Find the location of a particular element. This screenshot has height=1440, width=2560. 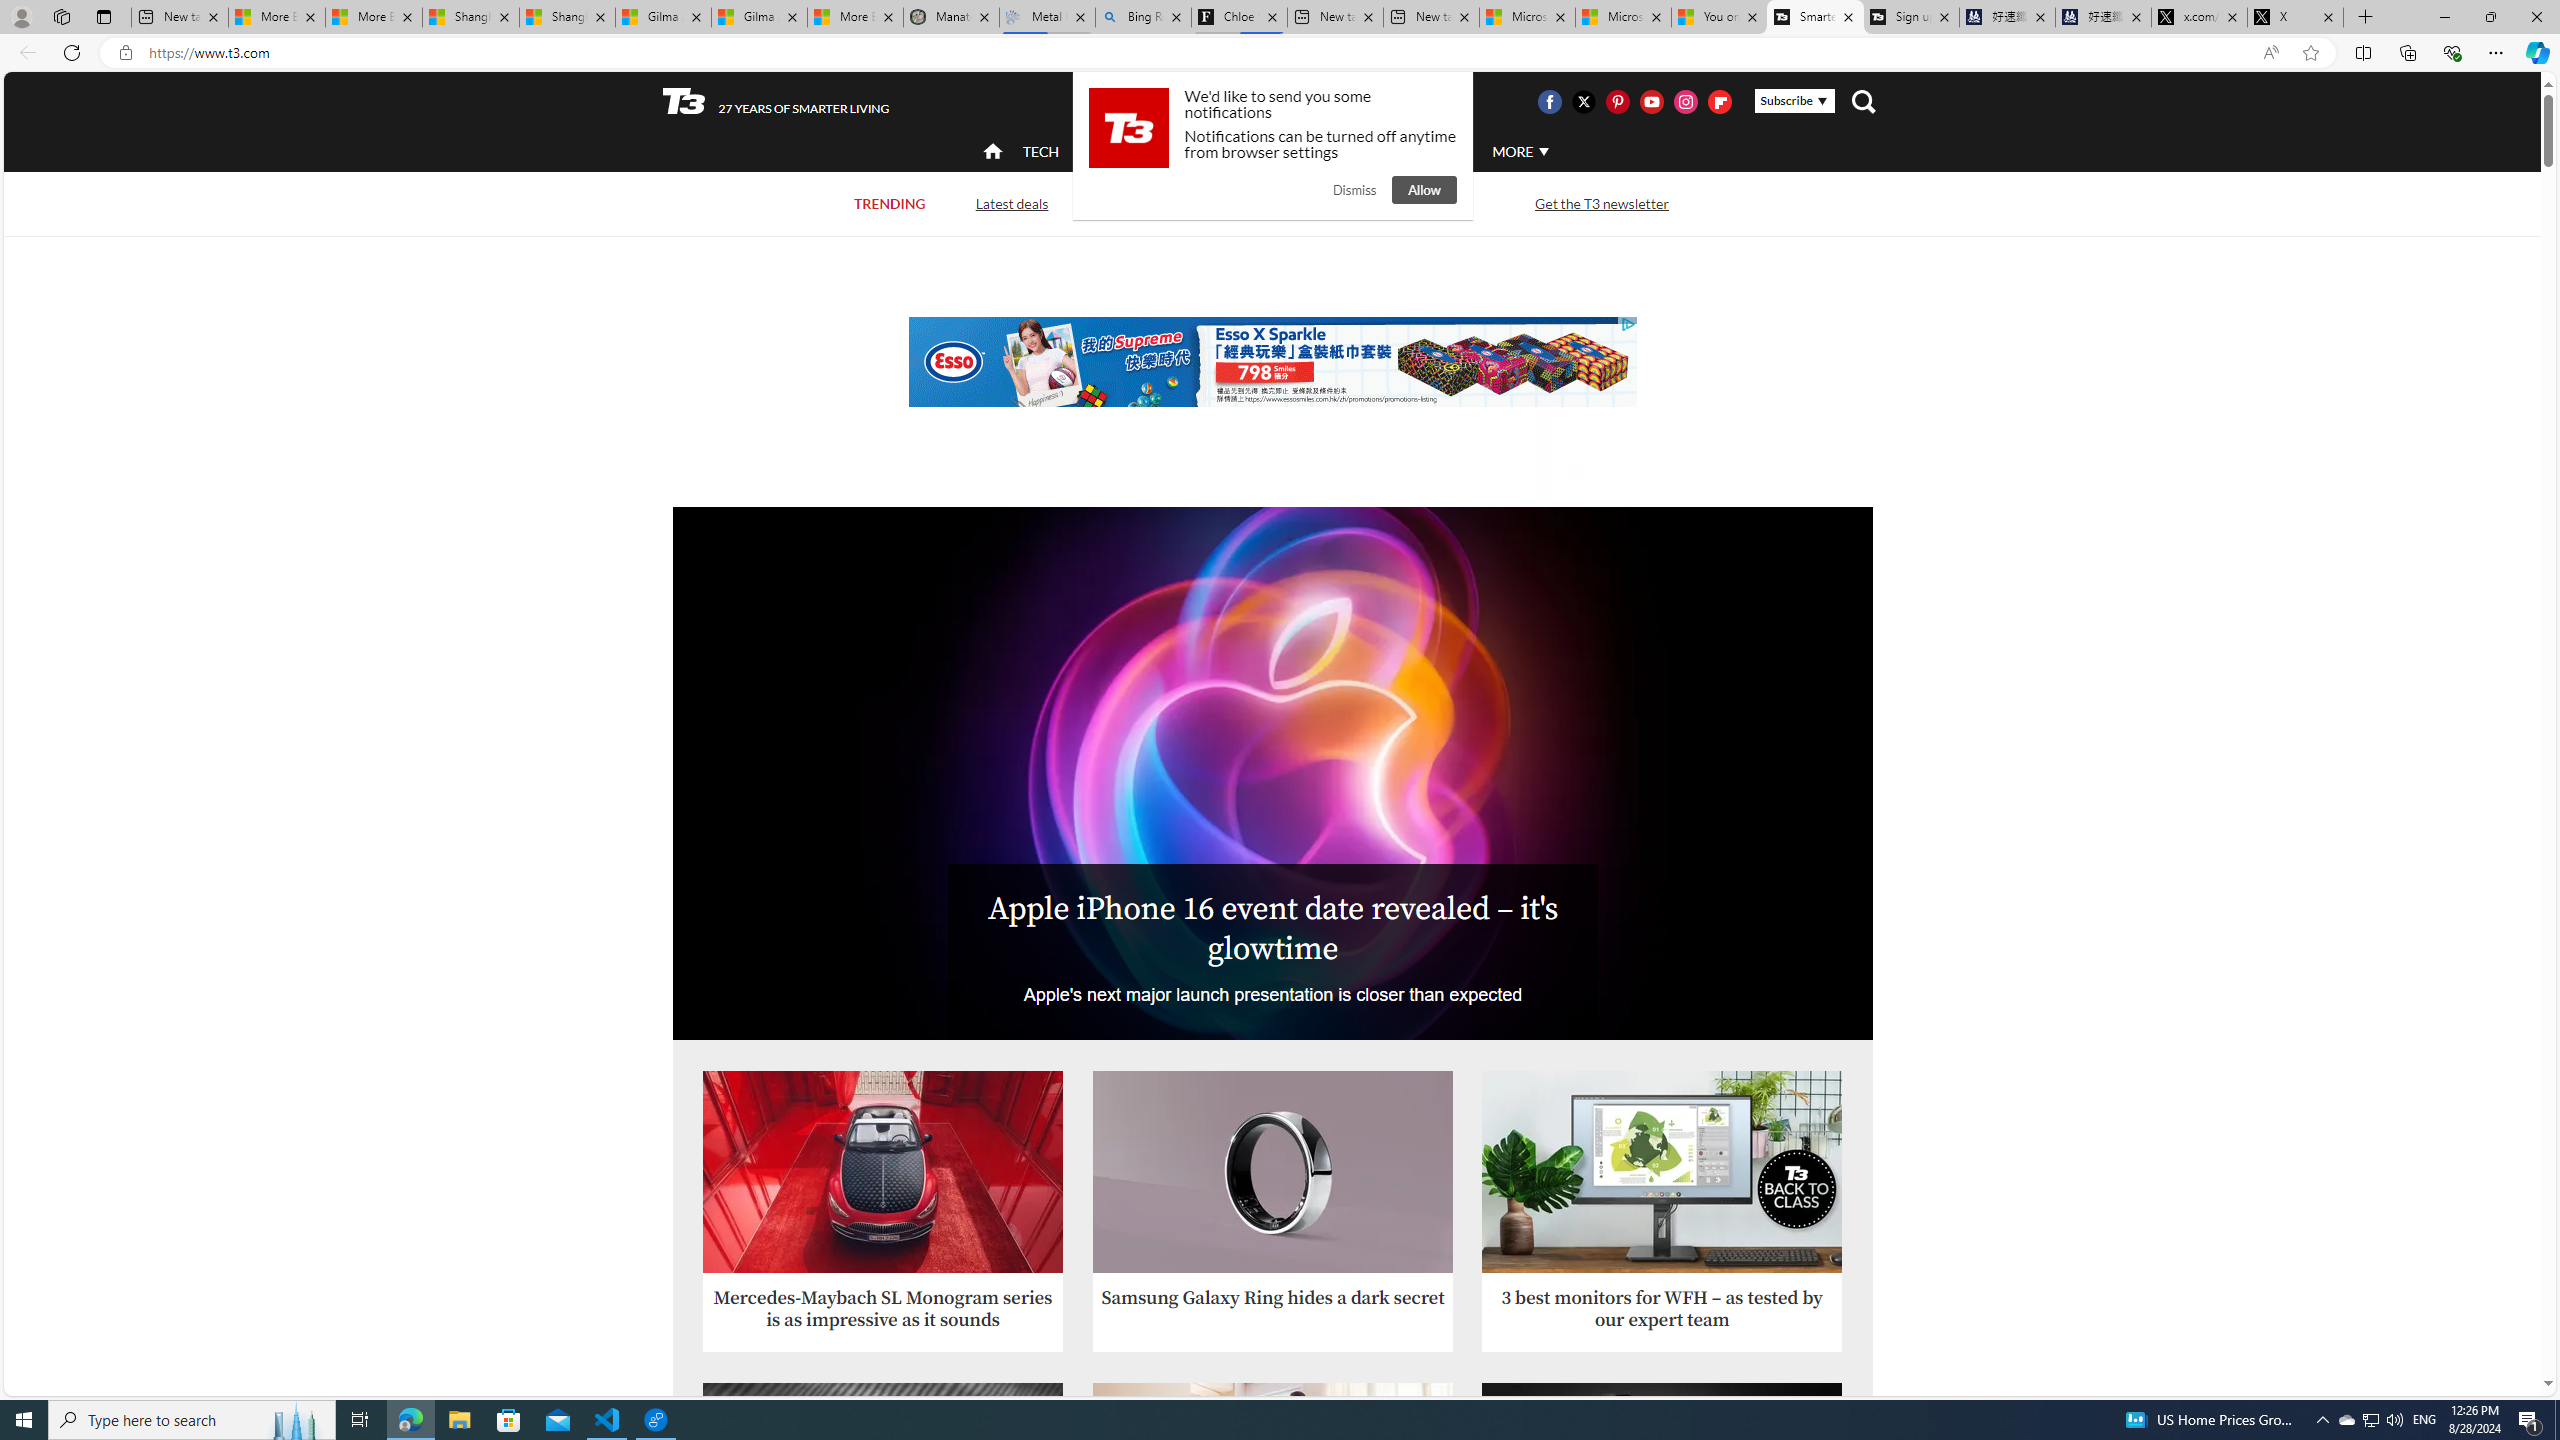

home is located at coordinates (993, 153).